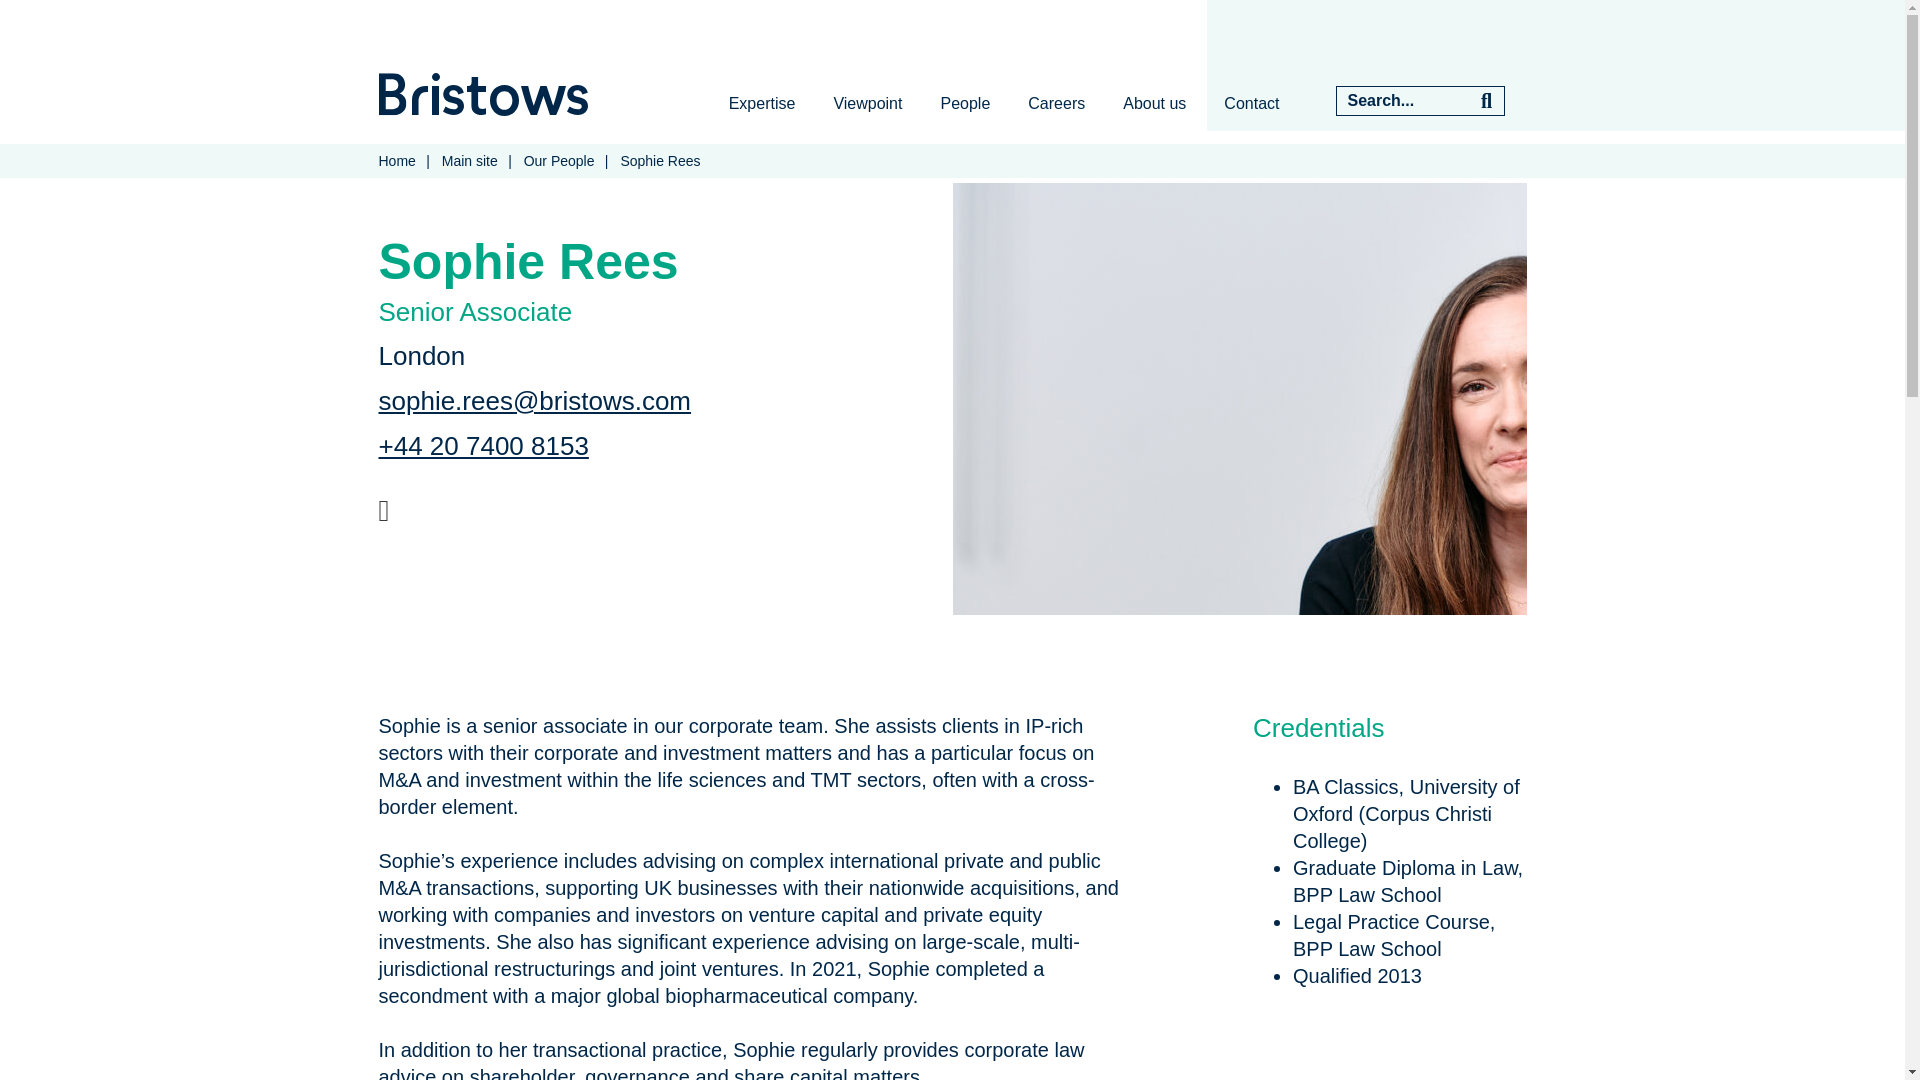 This screenshot has height=1080, width=1920. What do you see at coordinates (482, 94) in the screenshot?
I see `Bristows` at bounding box center [482, 94].